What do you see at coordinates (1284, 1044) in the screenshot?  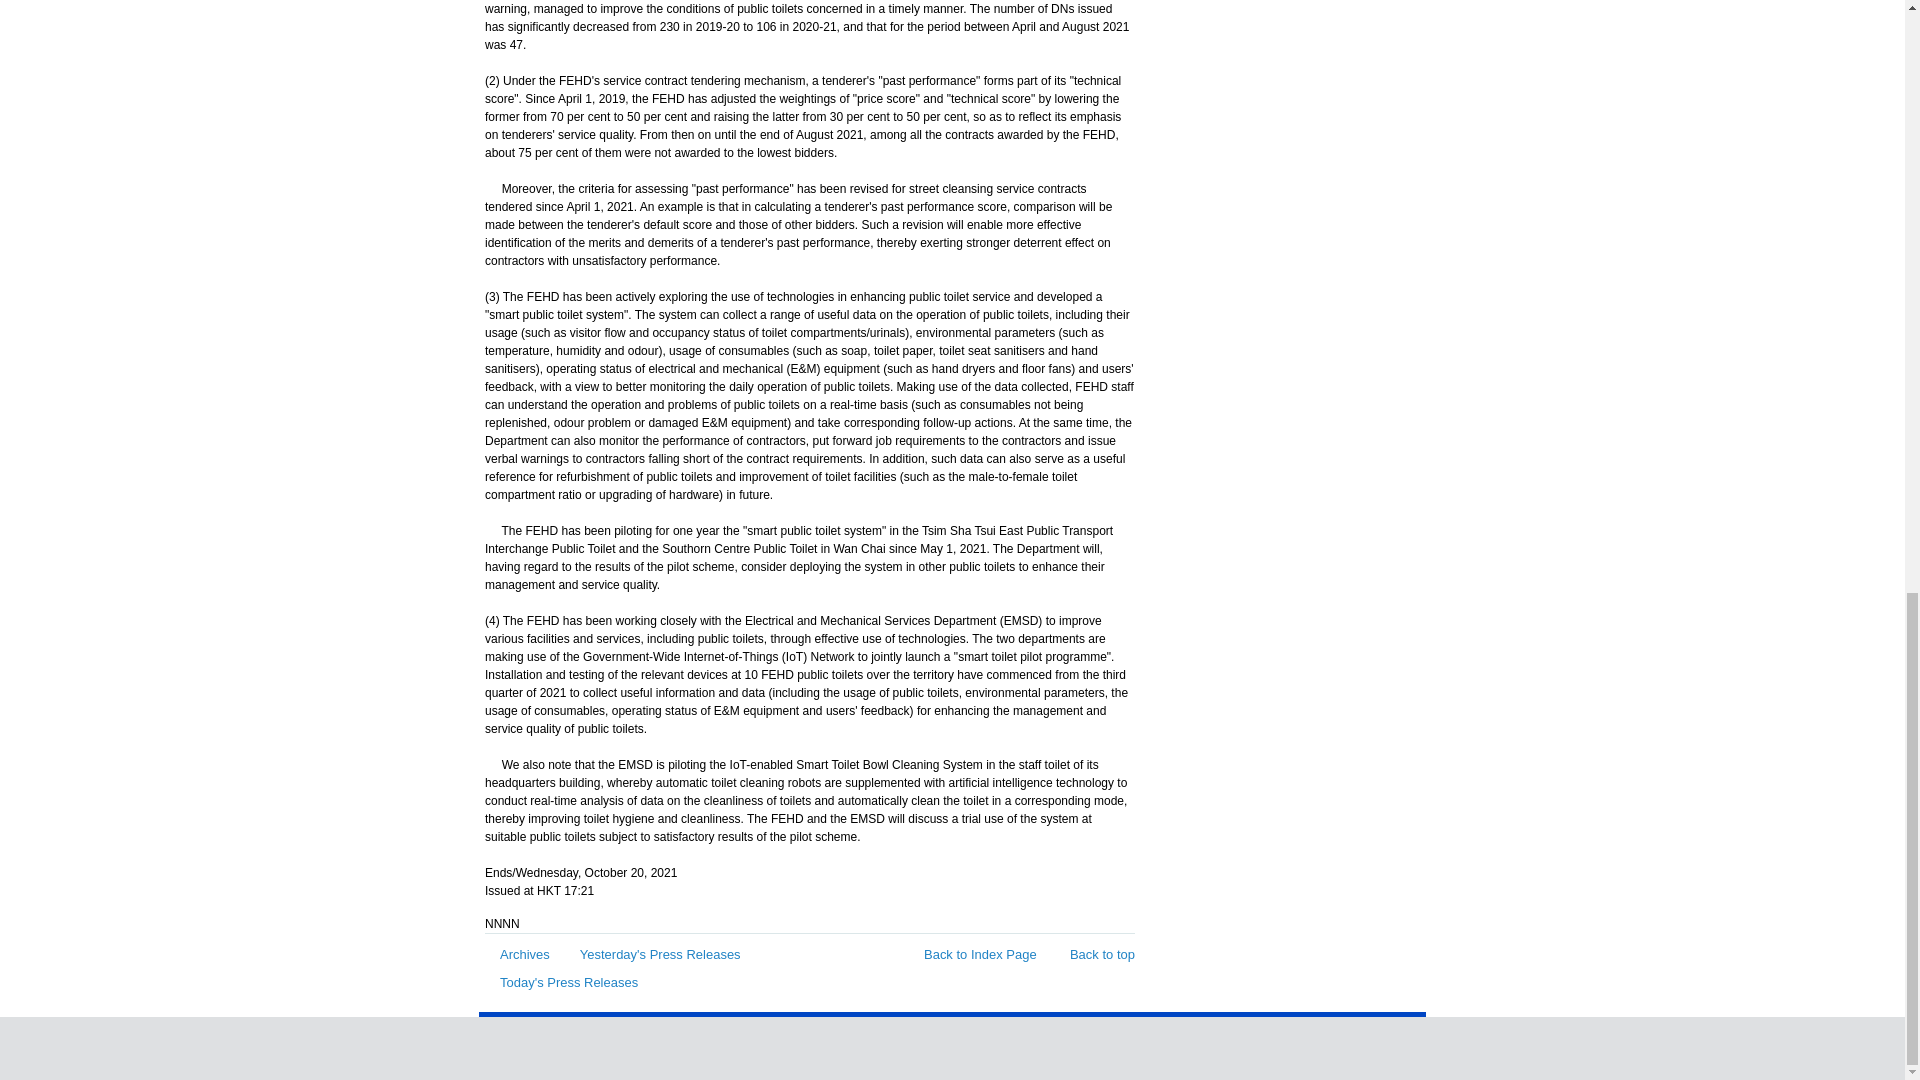 I see `Web Accessibility Recognition Scheme` at bounding box center [1284, 1044].